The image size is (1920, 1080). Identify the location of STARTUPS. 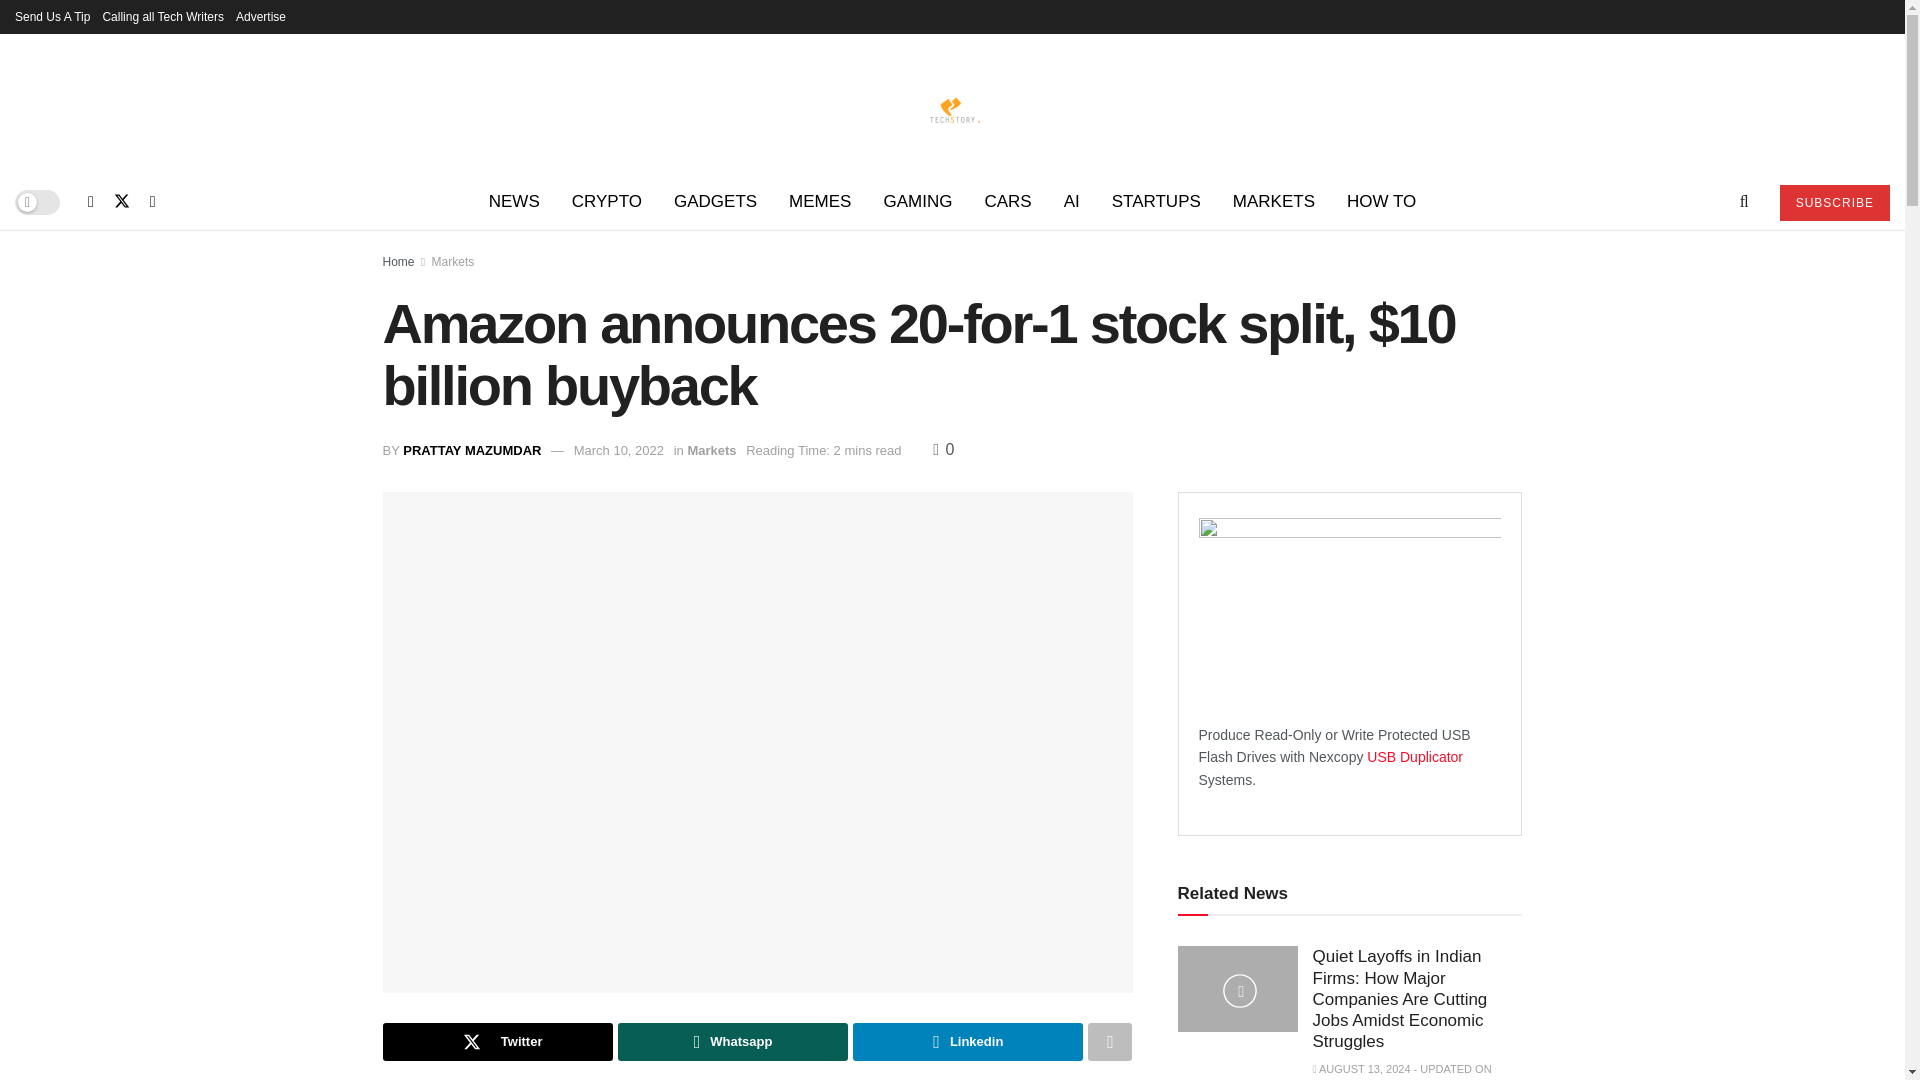
(1156, 202).